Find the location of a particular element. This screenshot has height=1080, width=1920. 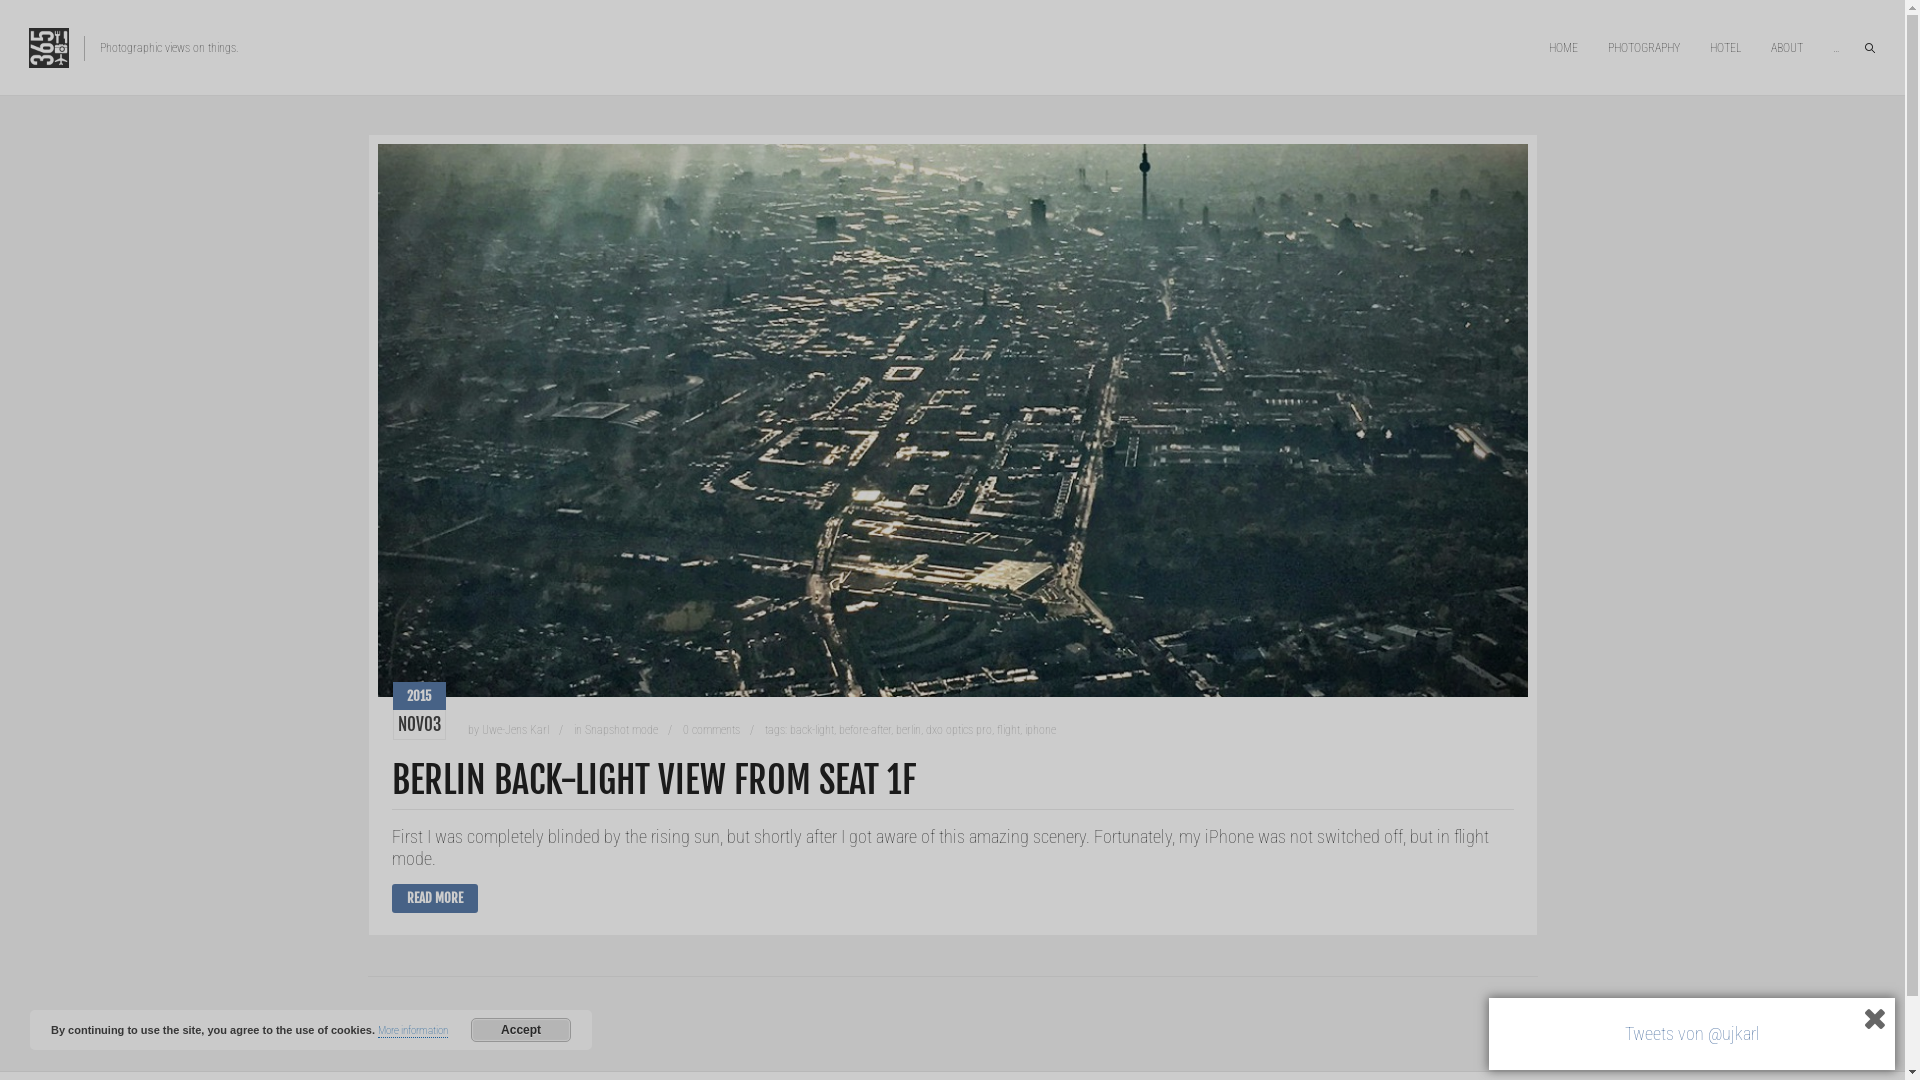

HOME is located at coordinates (1564, 48).